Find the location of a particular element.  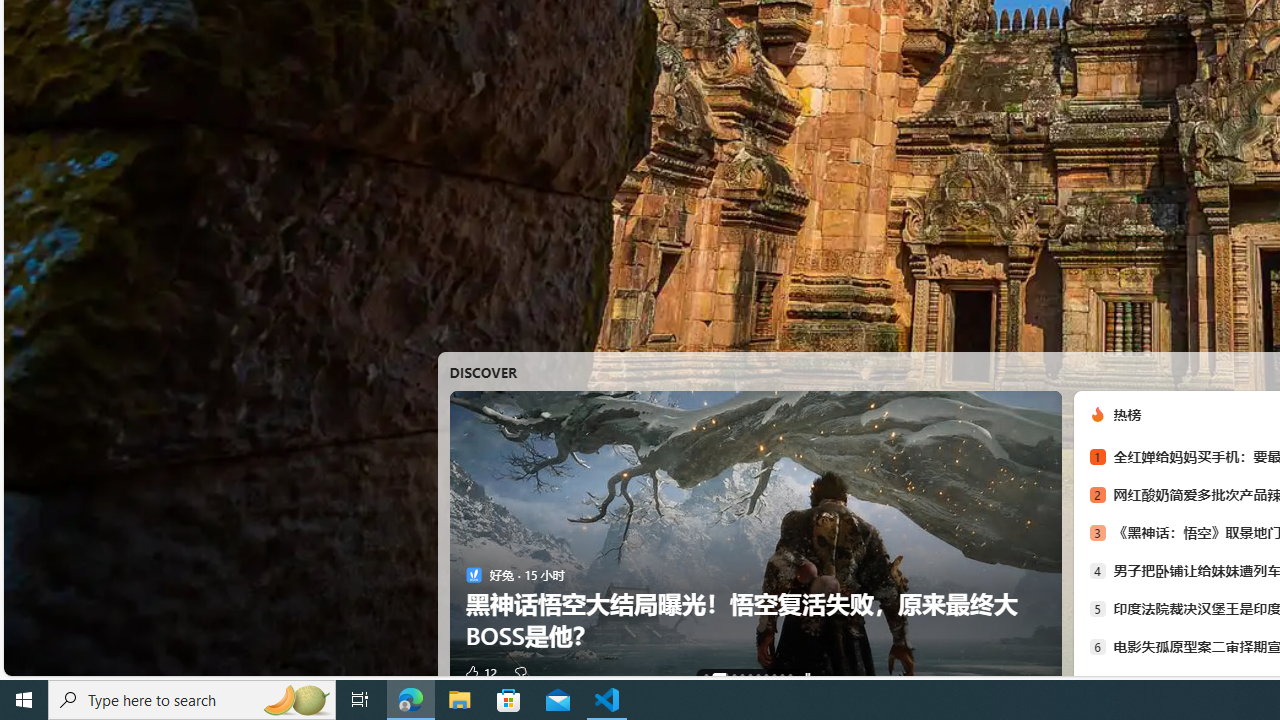

AutomationID: tab-0 is located at coordinates (706, 676).